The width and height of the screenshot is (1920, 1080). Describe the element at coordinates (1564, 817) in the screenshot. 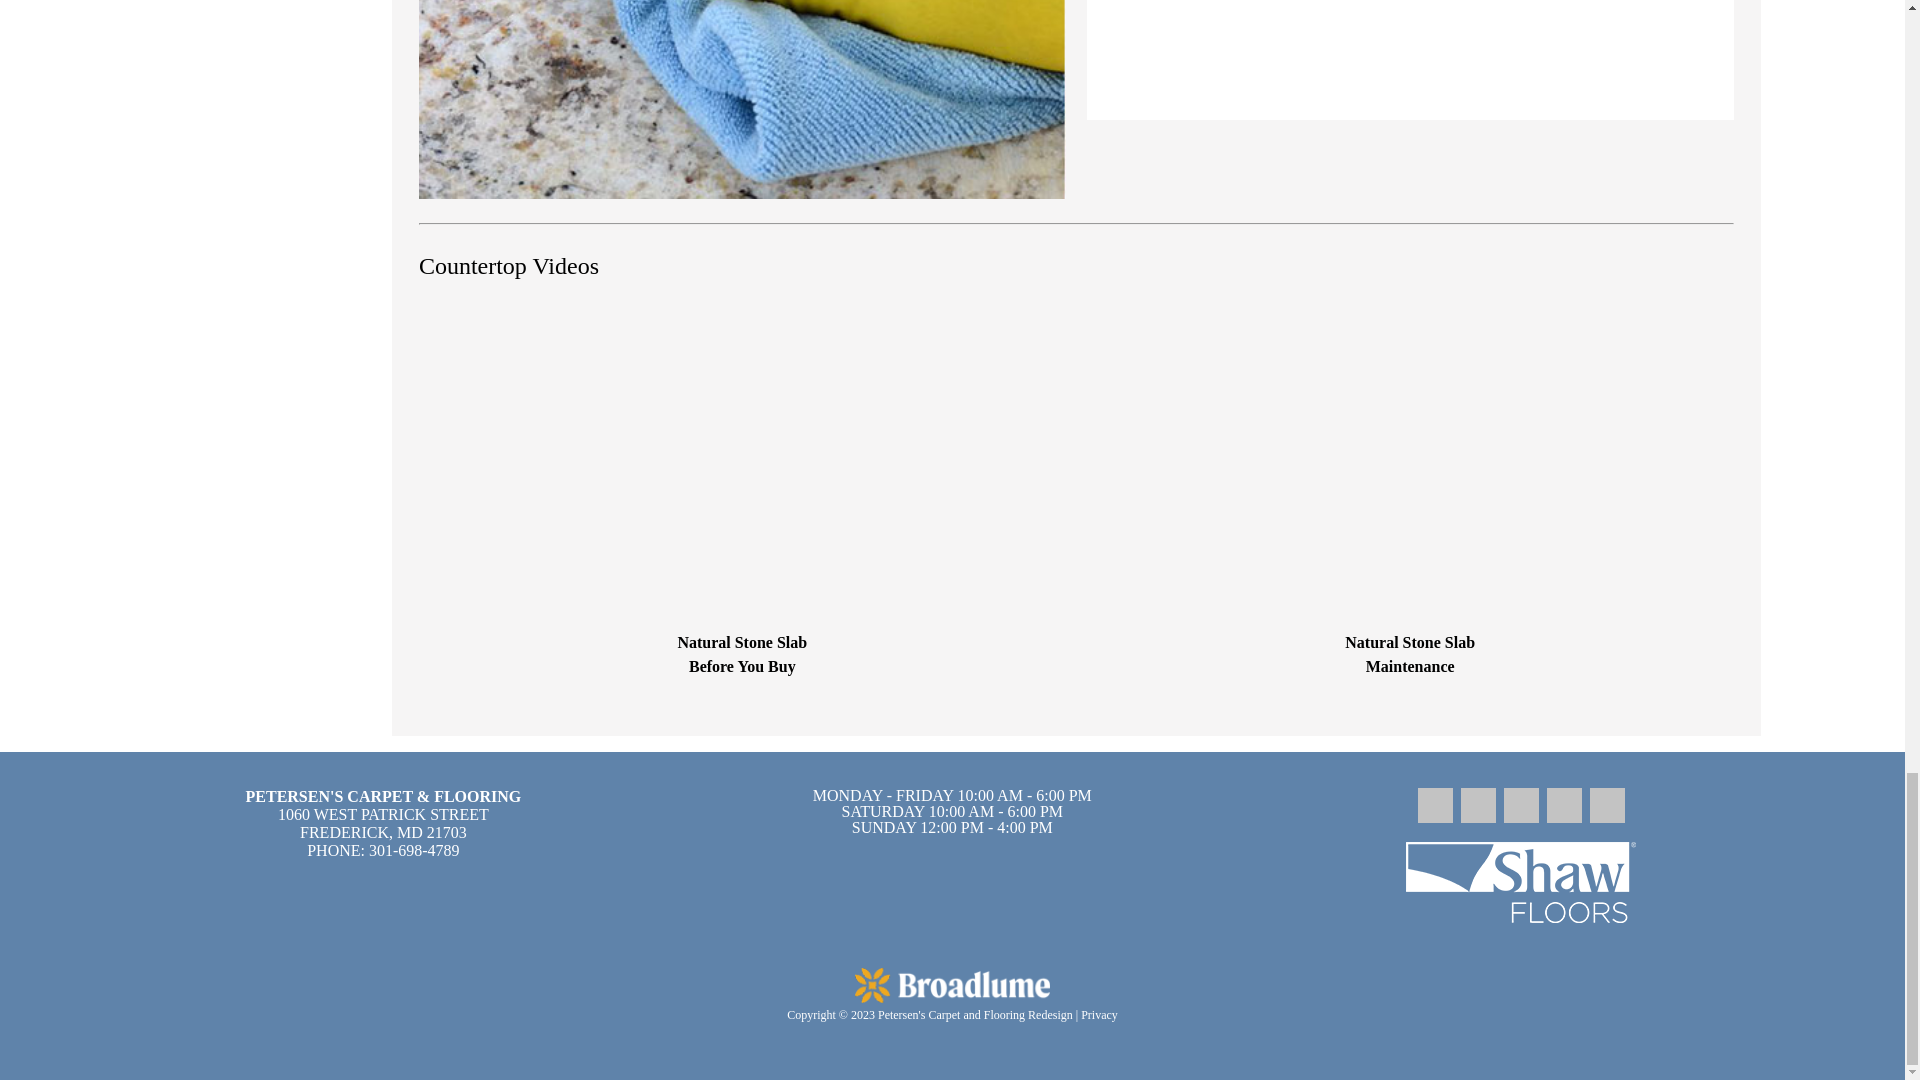

I see `yelp` at that location.